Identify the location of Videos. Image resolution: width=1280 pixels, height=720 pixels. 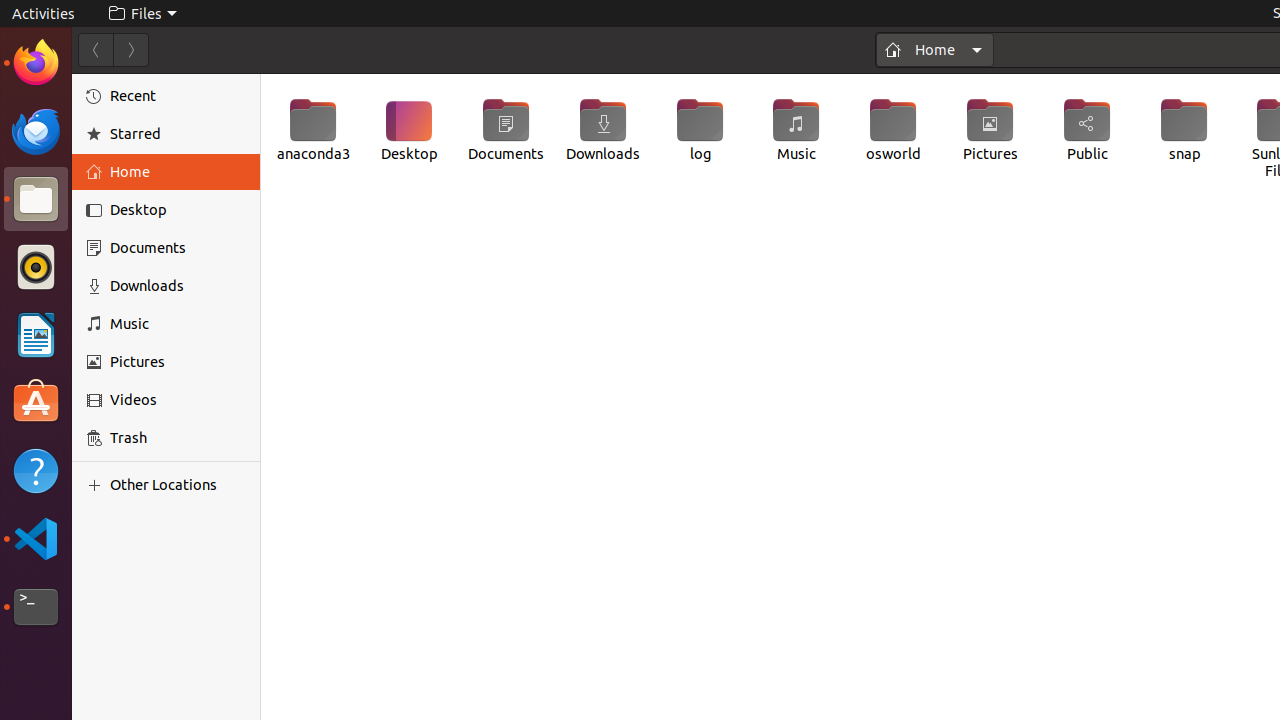
(178, 400).